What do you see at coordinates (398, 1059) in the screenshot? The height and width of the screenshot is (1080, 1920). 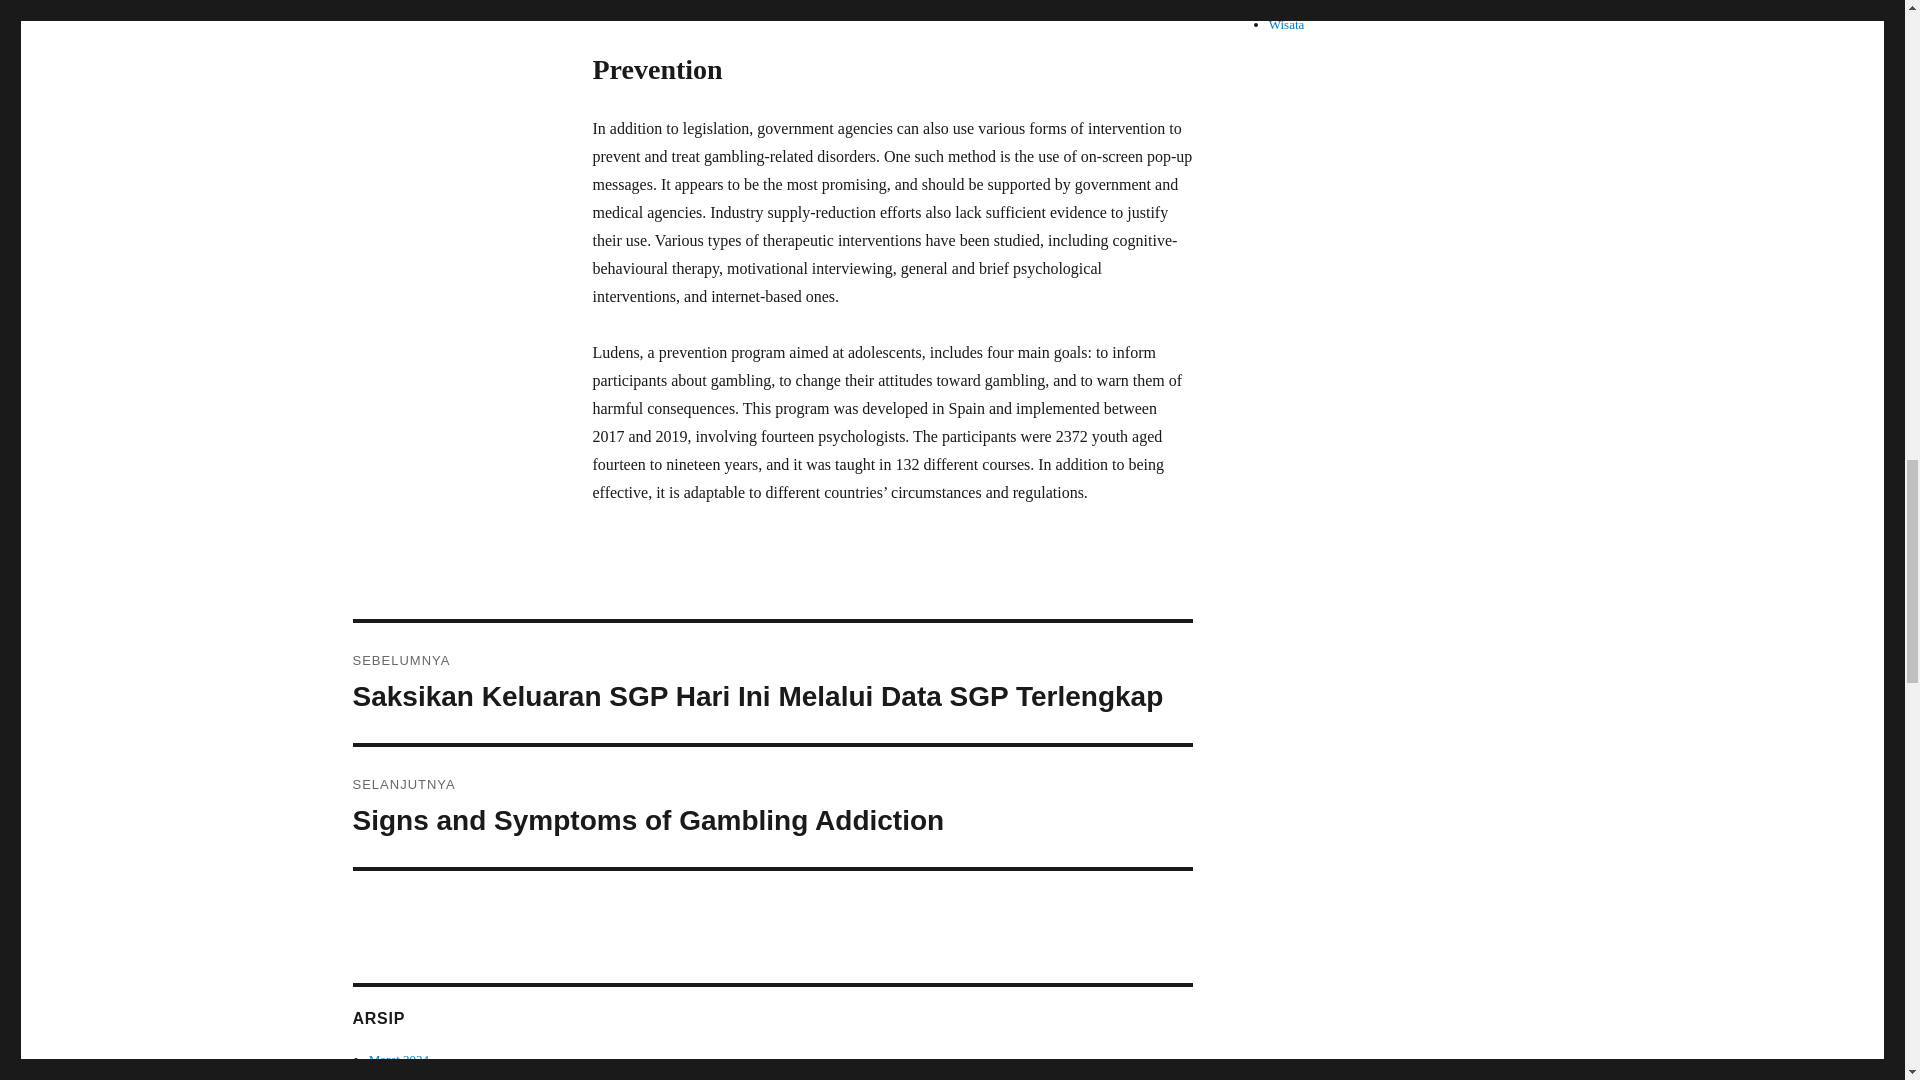 I see `Maret 2024` at bounding box center [398, 1059].